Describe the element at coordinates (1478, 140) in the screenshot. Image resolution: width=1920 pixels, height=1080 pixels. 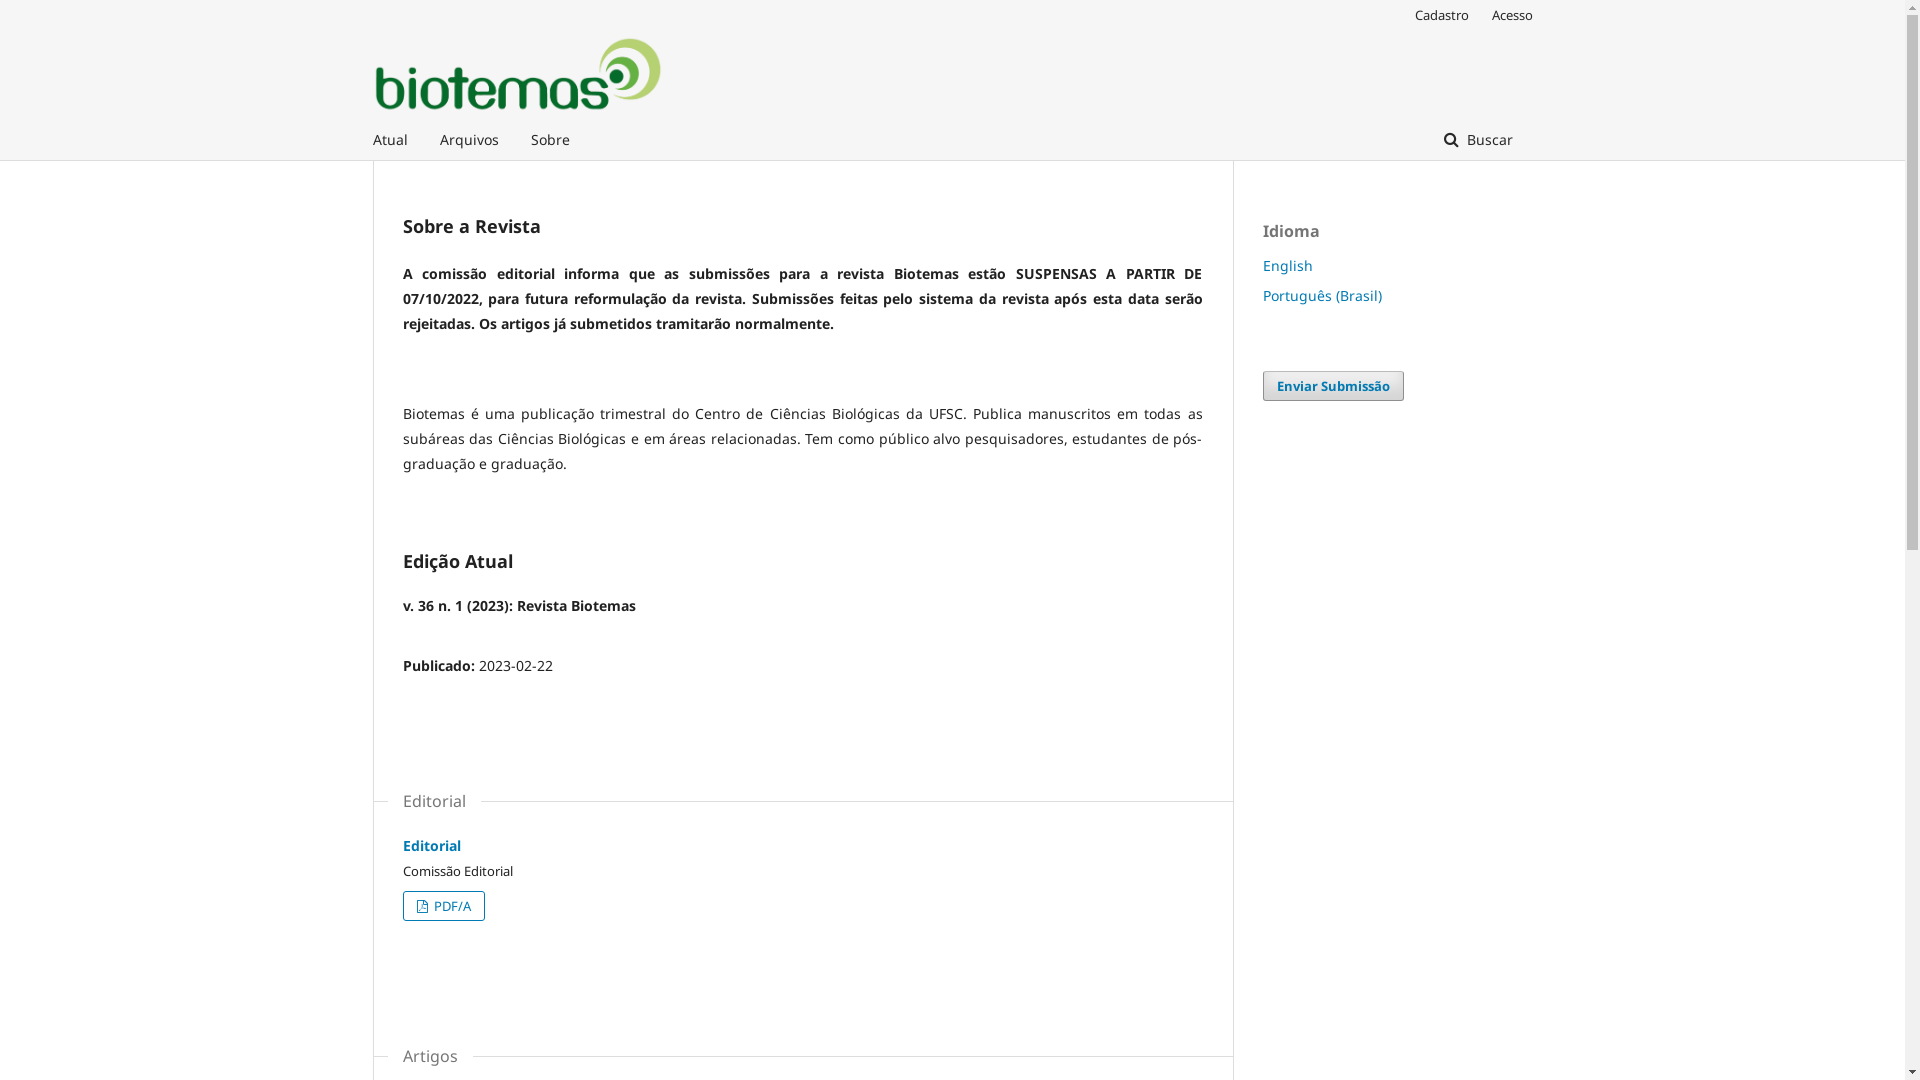
I see `Buscar` at that location.